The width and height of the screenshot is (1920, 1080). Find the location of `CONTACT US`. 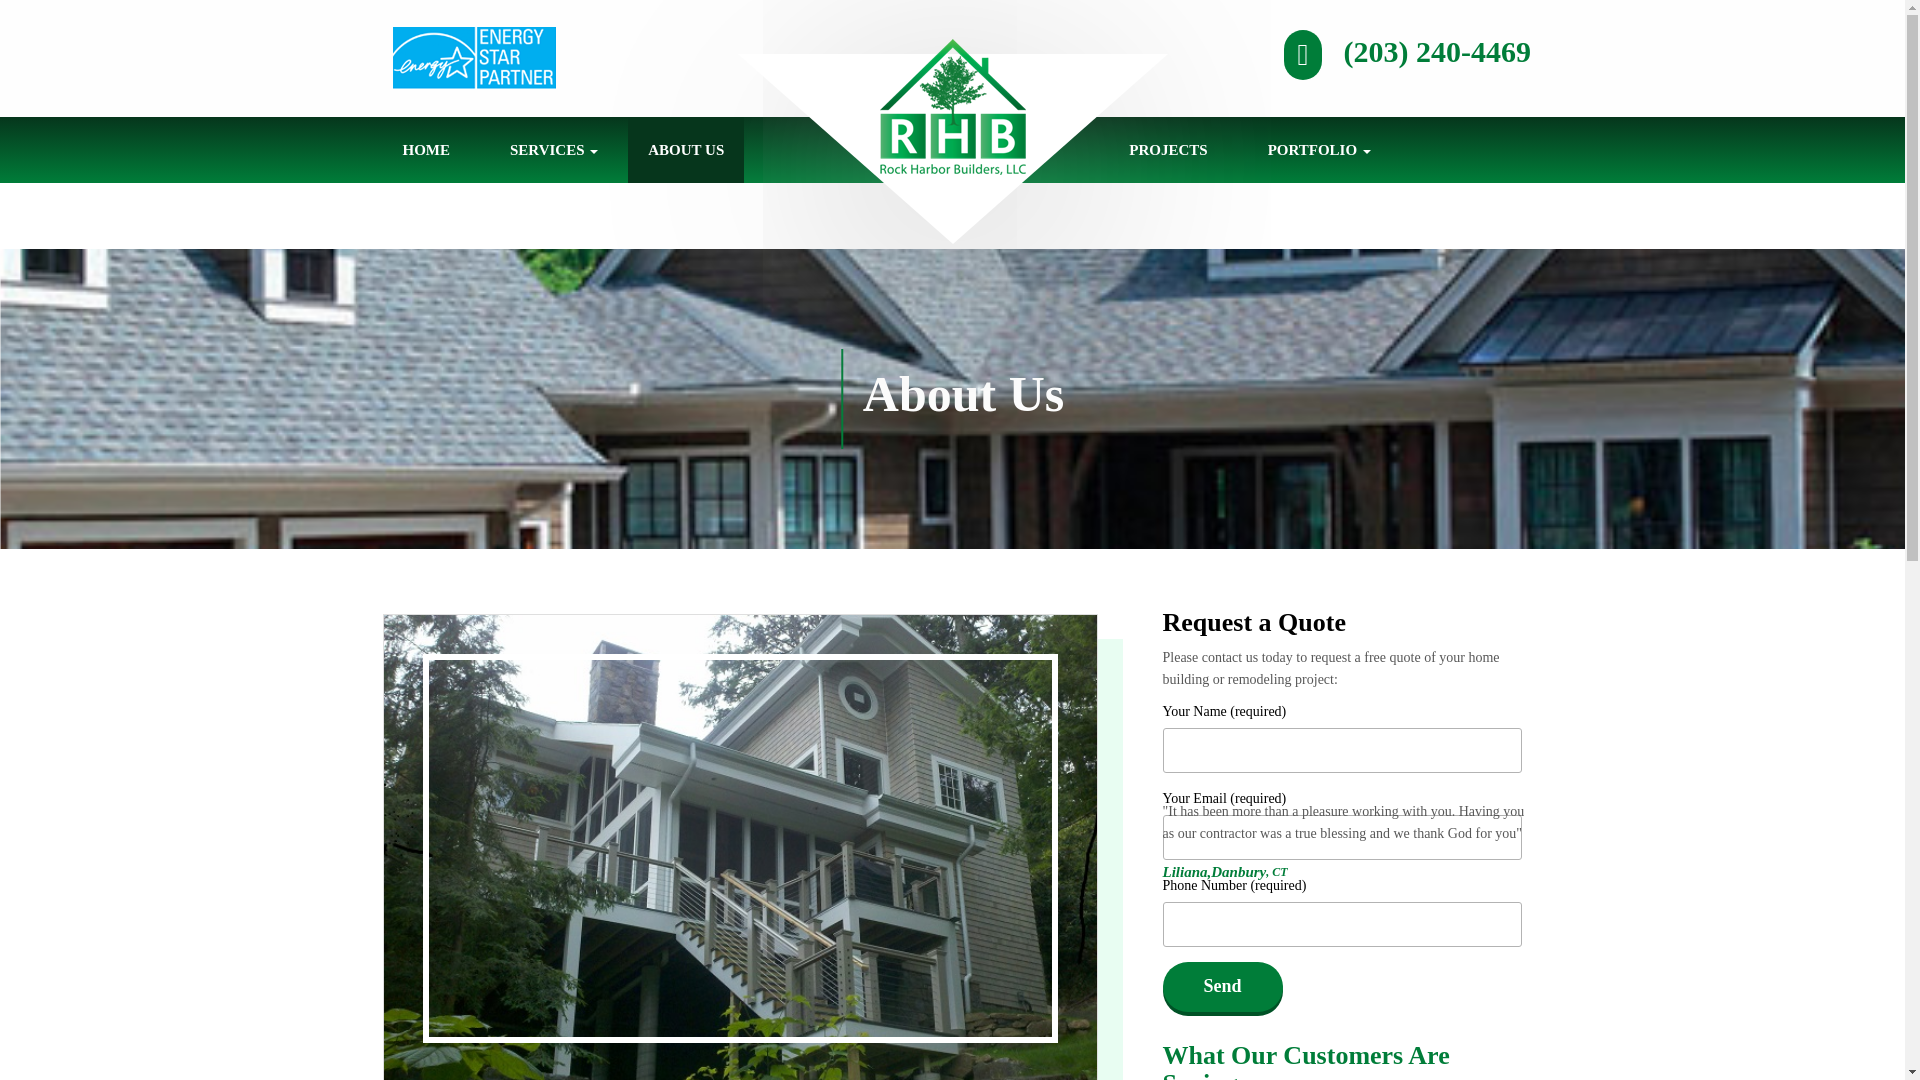

CONTACT US is located at coordinates (460, 216).